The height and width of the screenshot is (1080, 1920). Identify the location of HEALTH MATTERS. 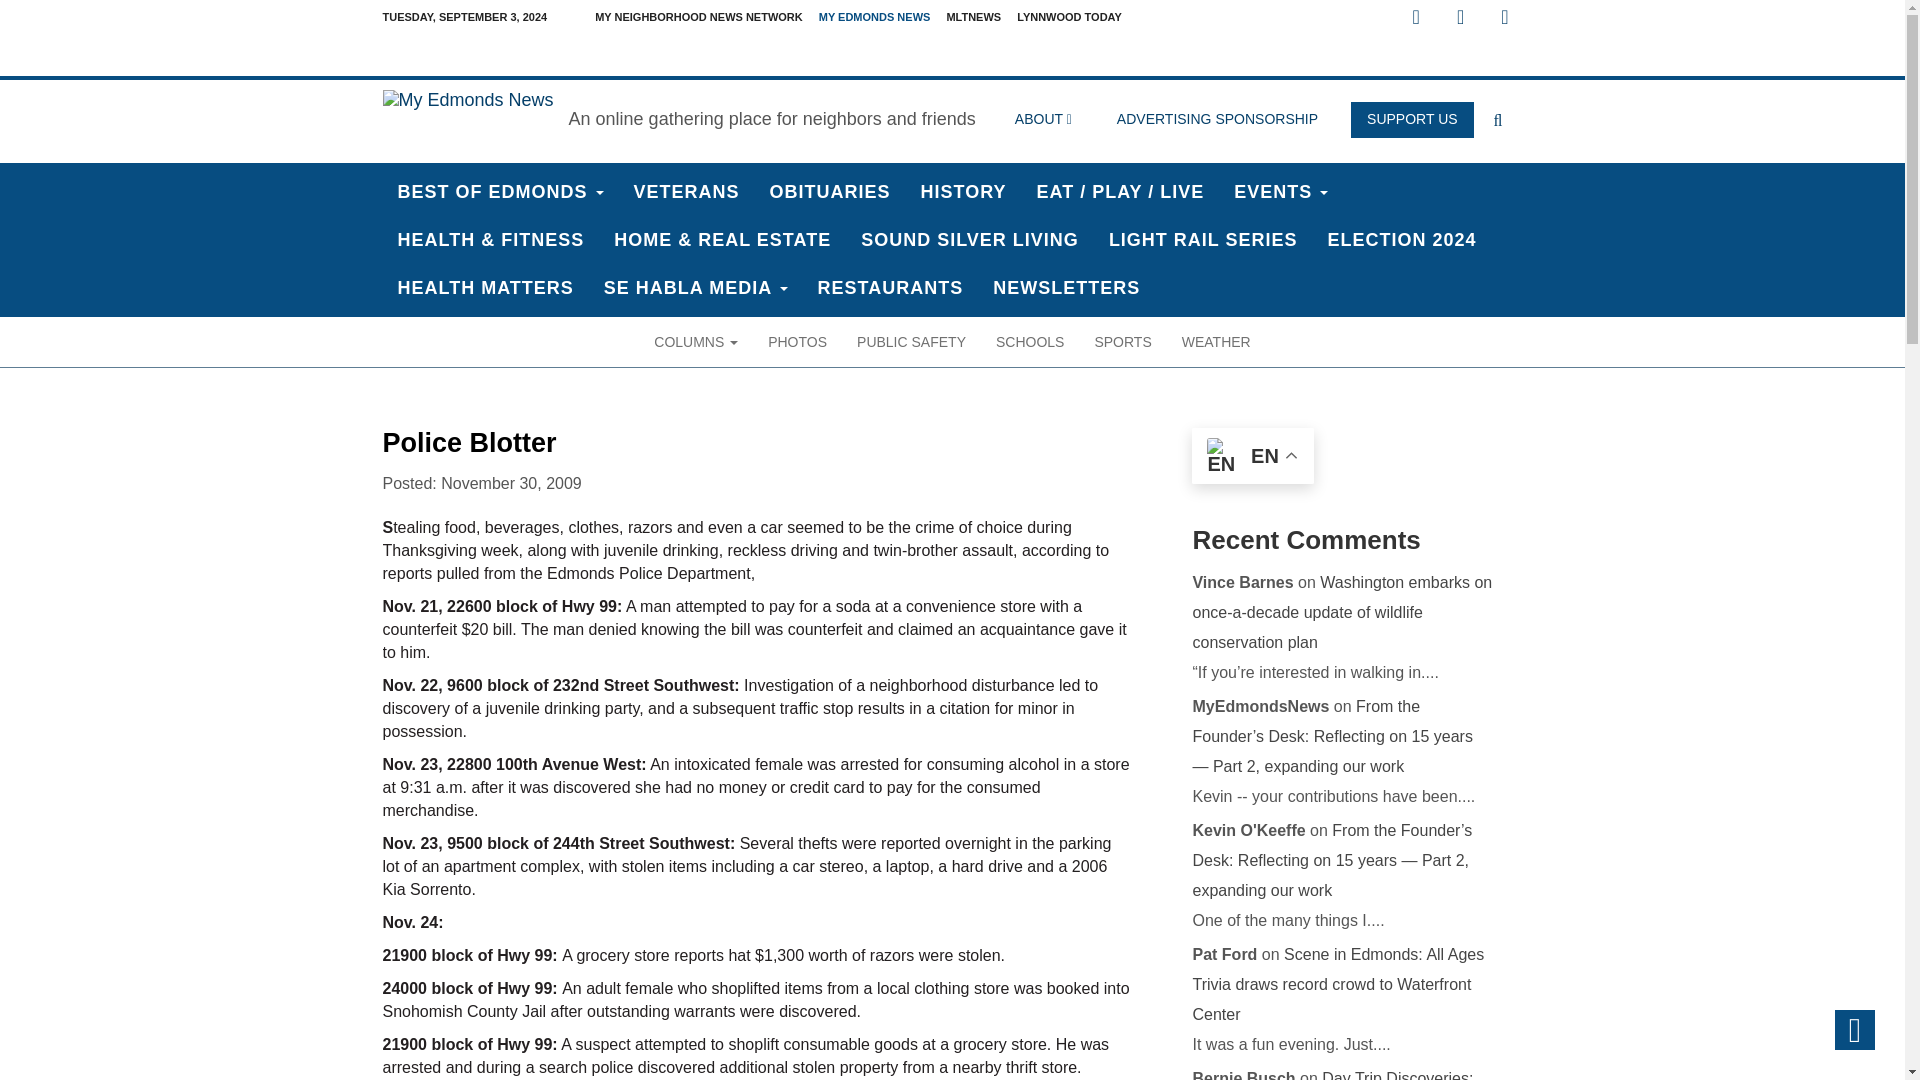
(484, 288).